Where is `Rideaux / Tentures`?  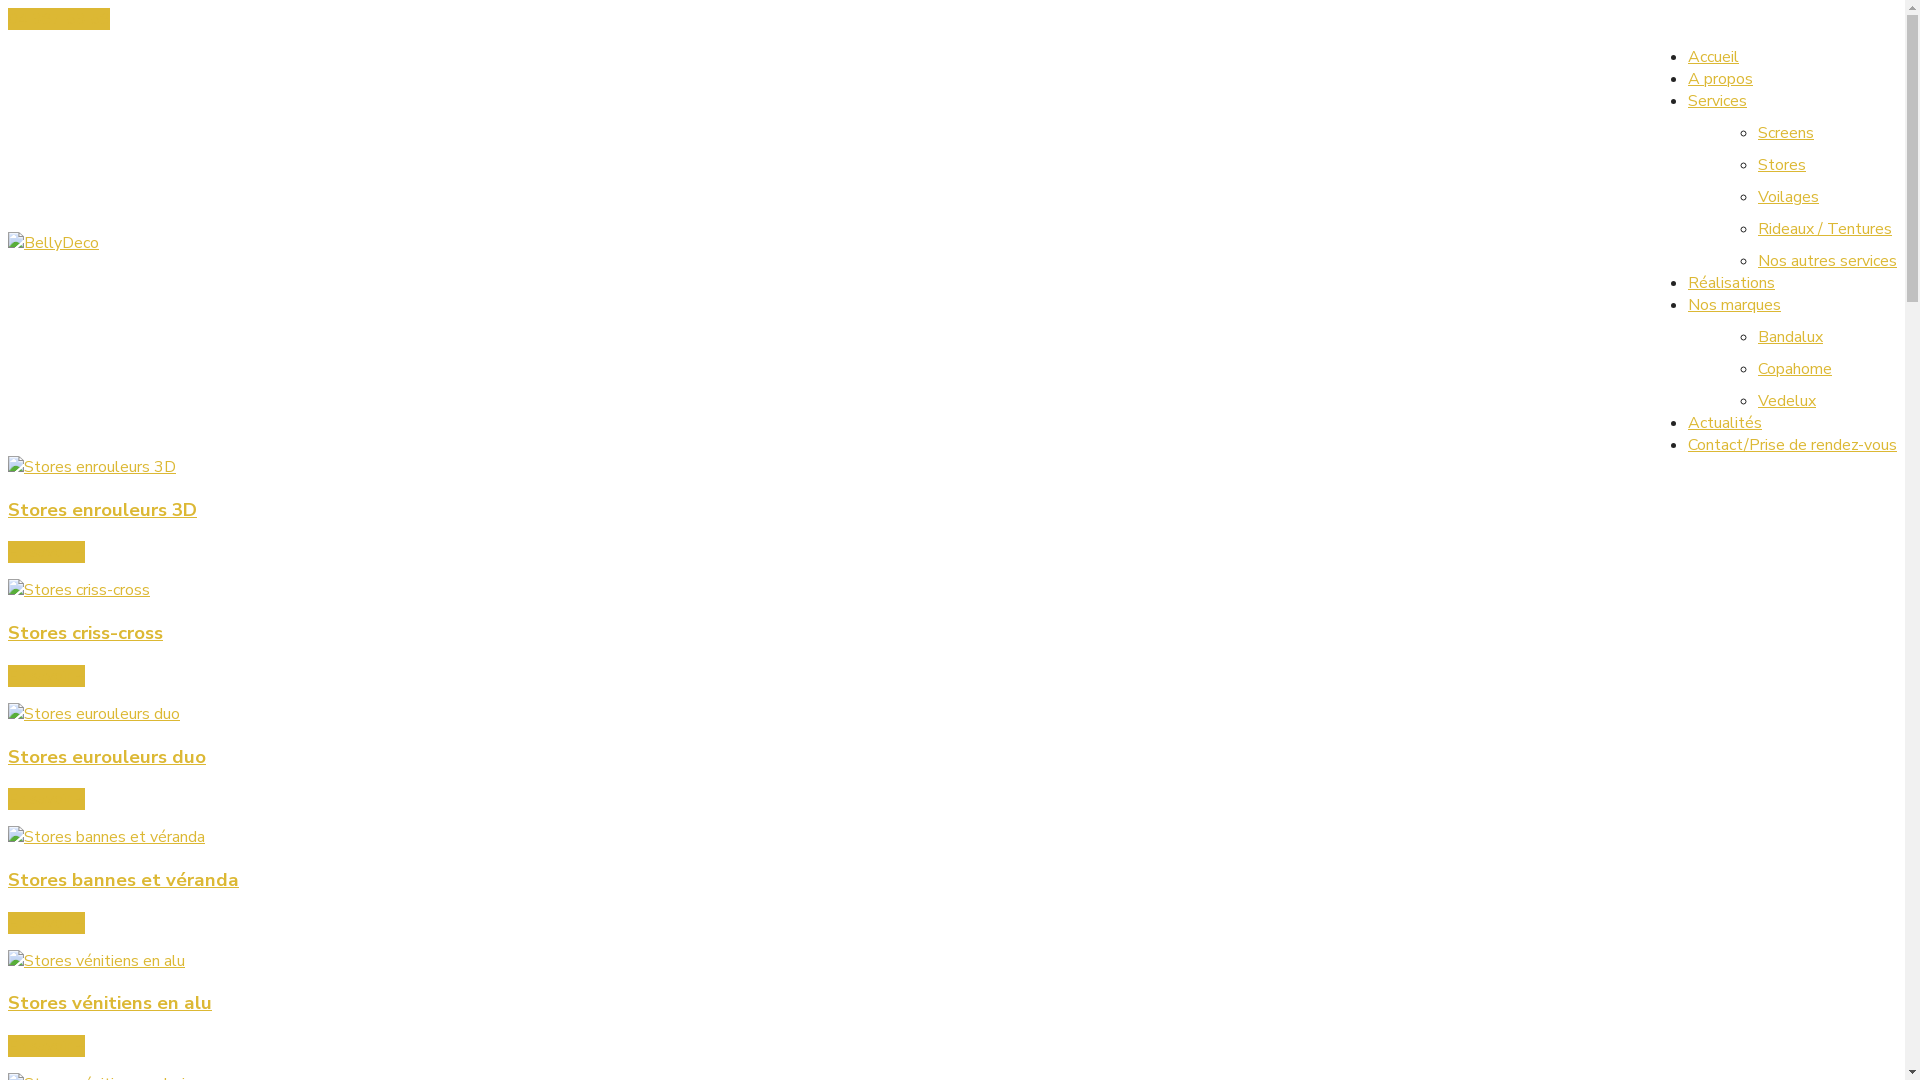
Rideaux / Tentures is located at coordinates (1825, 229).